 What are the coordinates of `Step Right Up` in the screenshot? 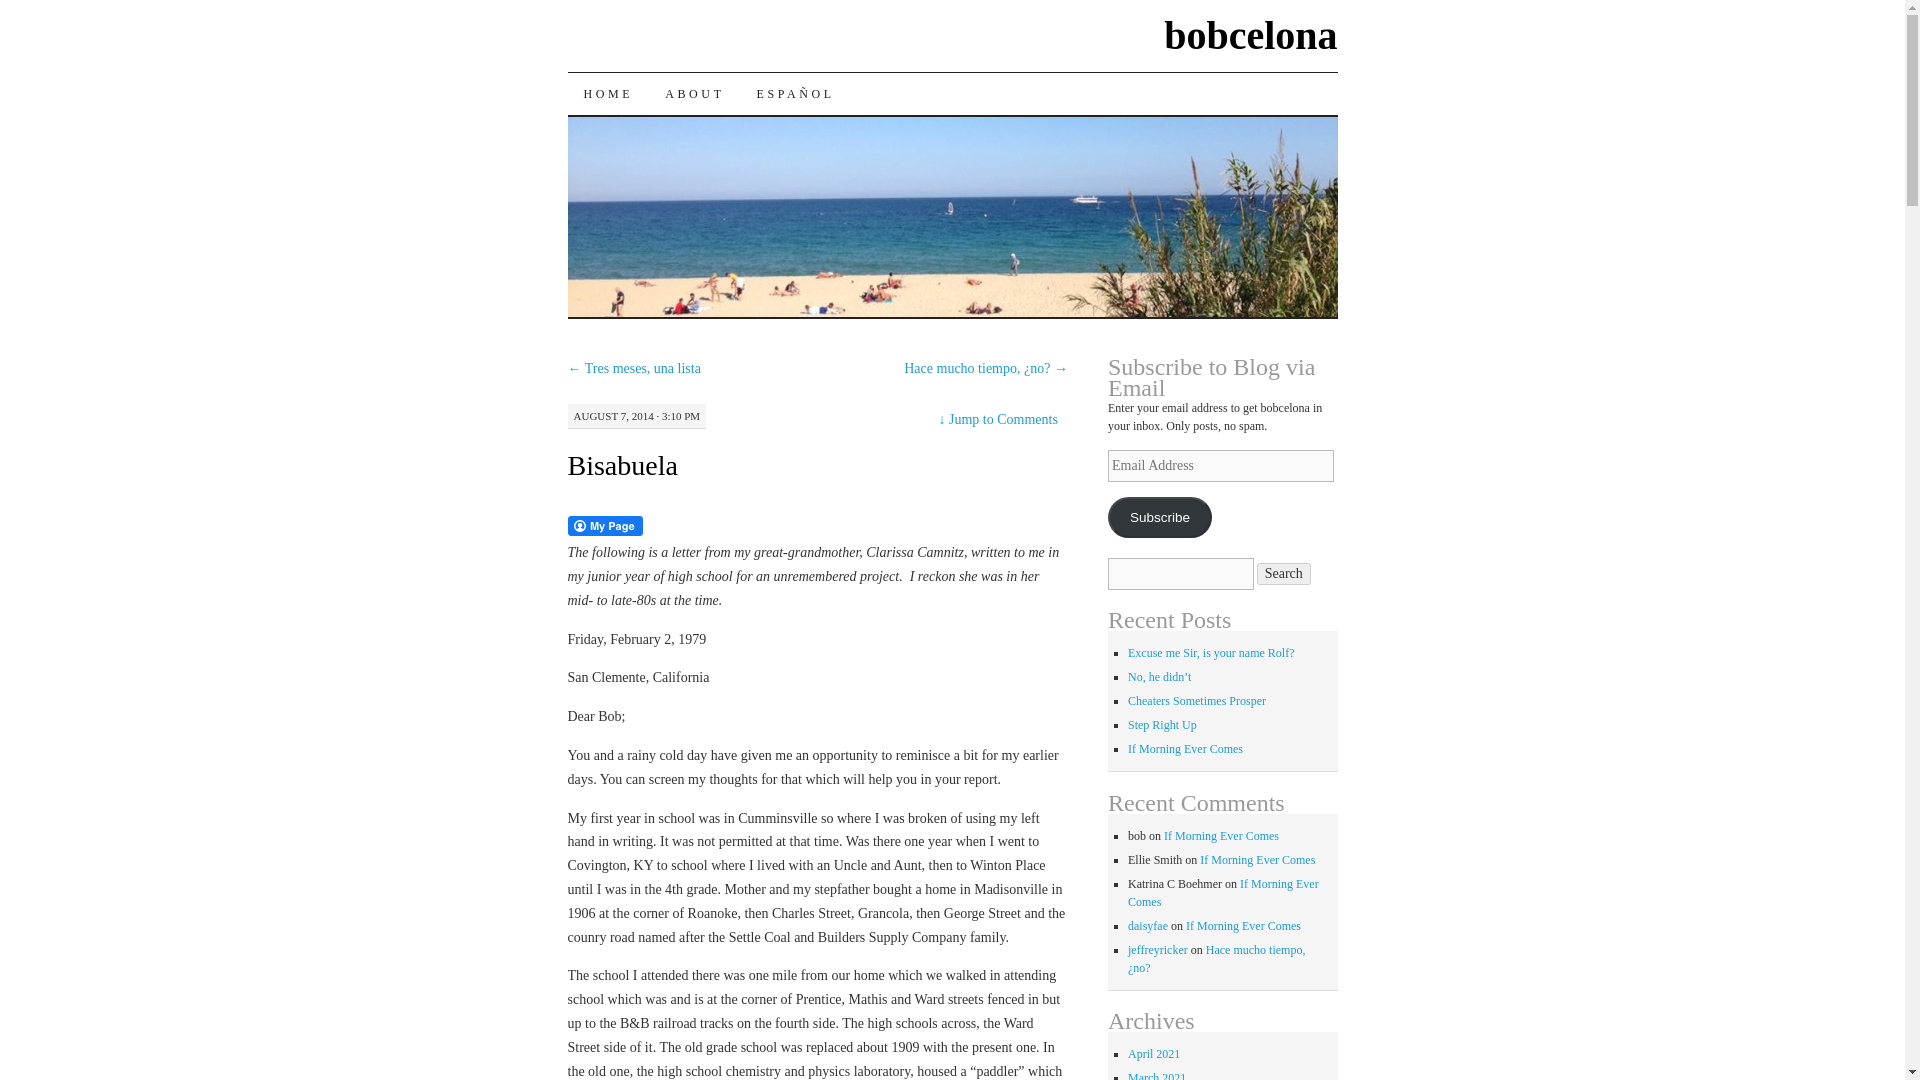 It's located at (1162, 725).